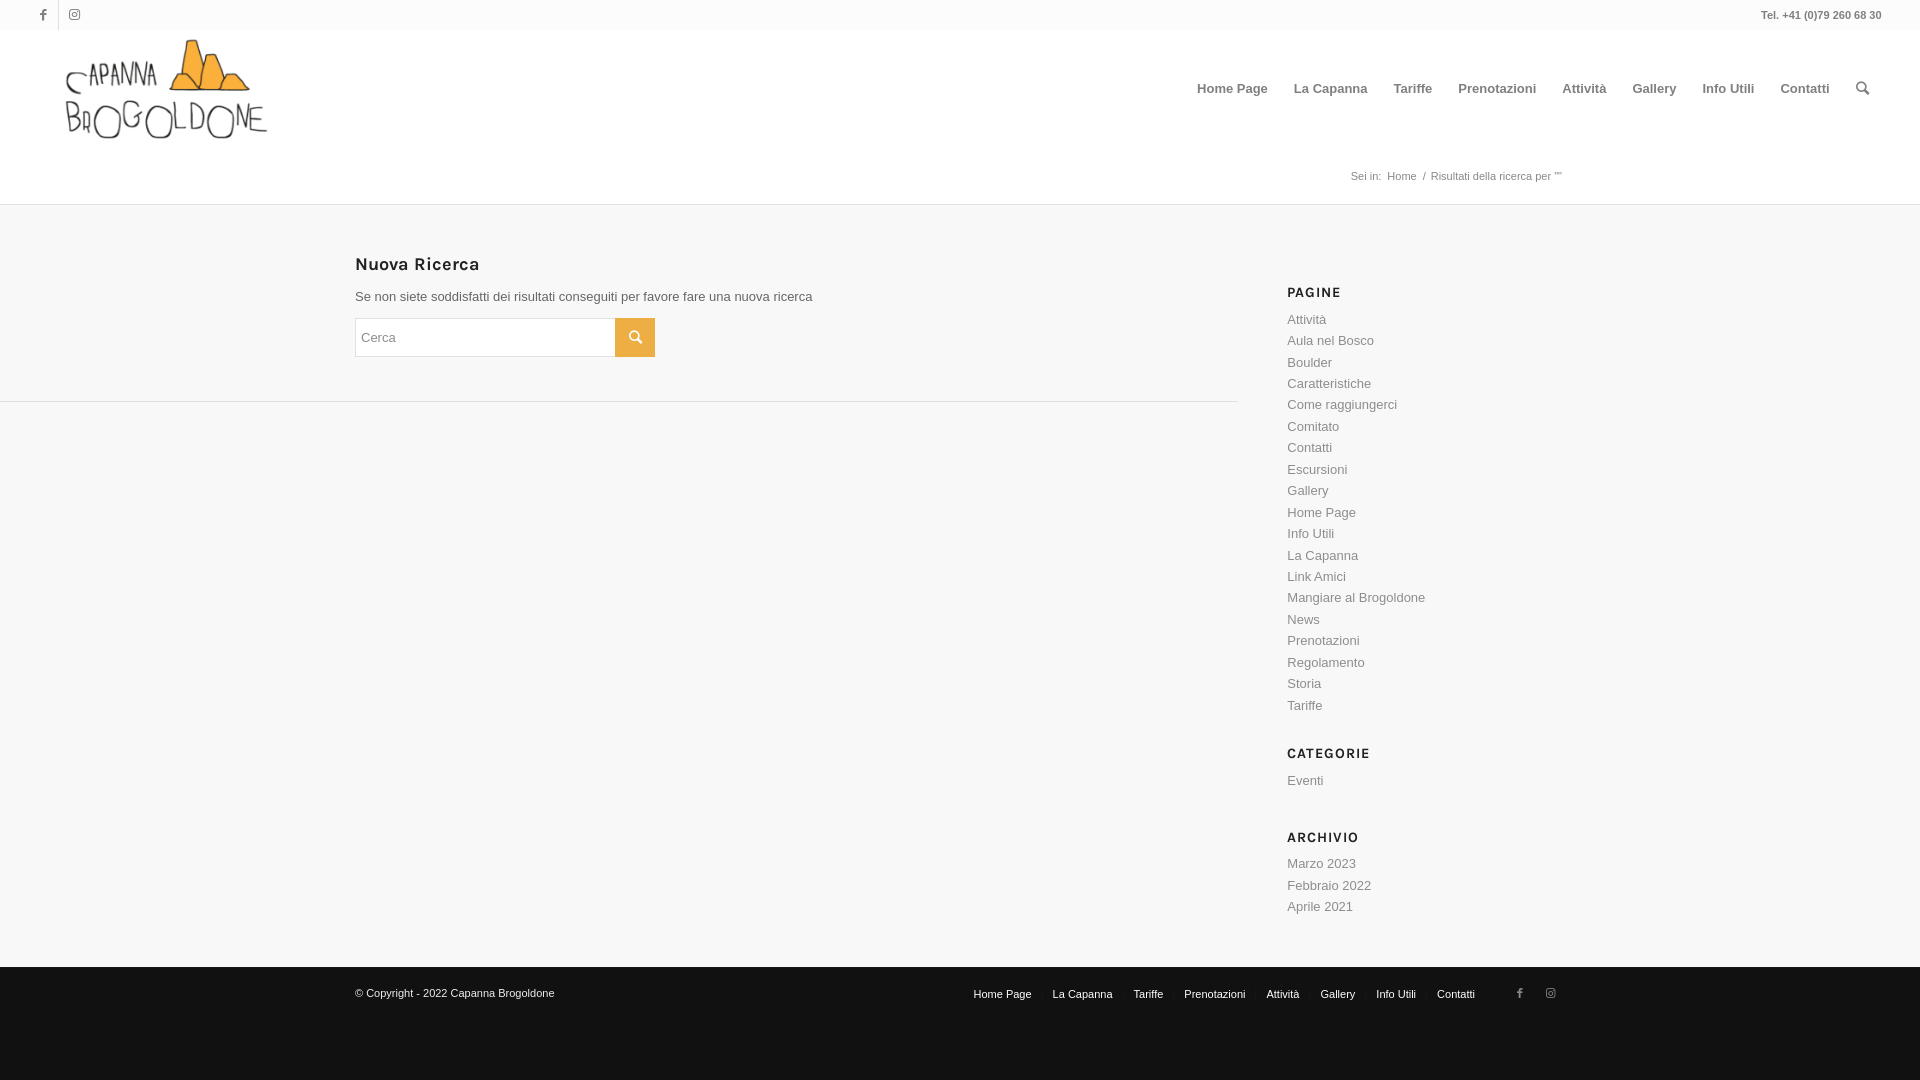 This screenshot has width=1920, height=1080. Describe the element at coordinates (1456, 994) in the screenshot. I see `Contatti` at that location.